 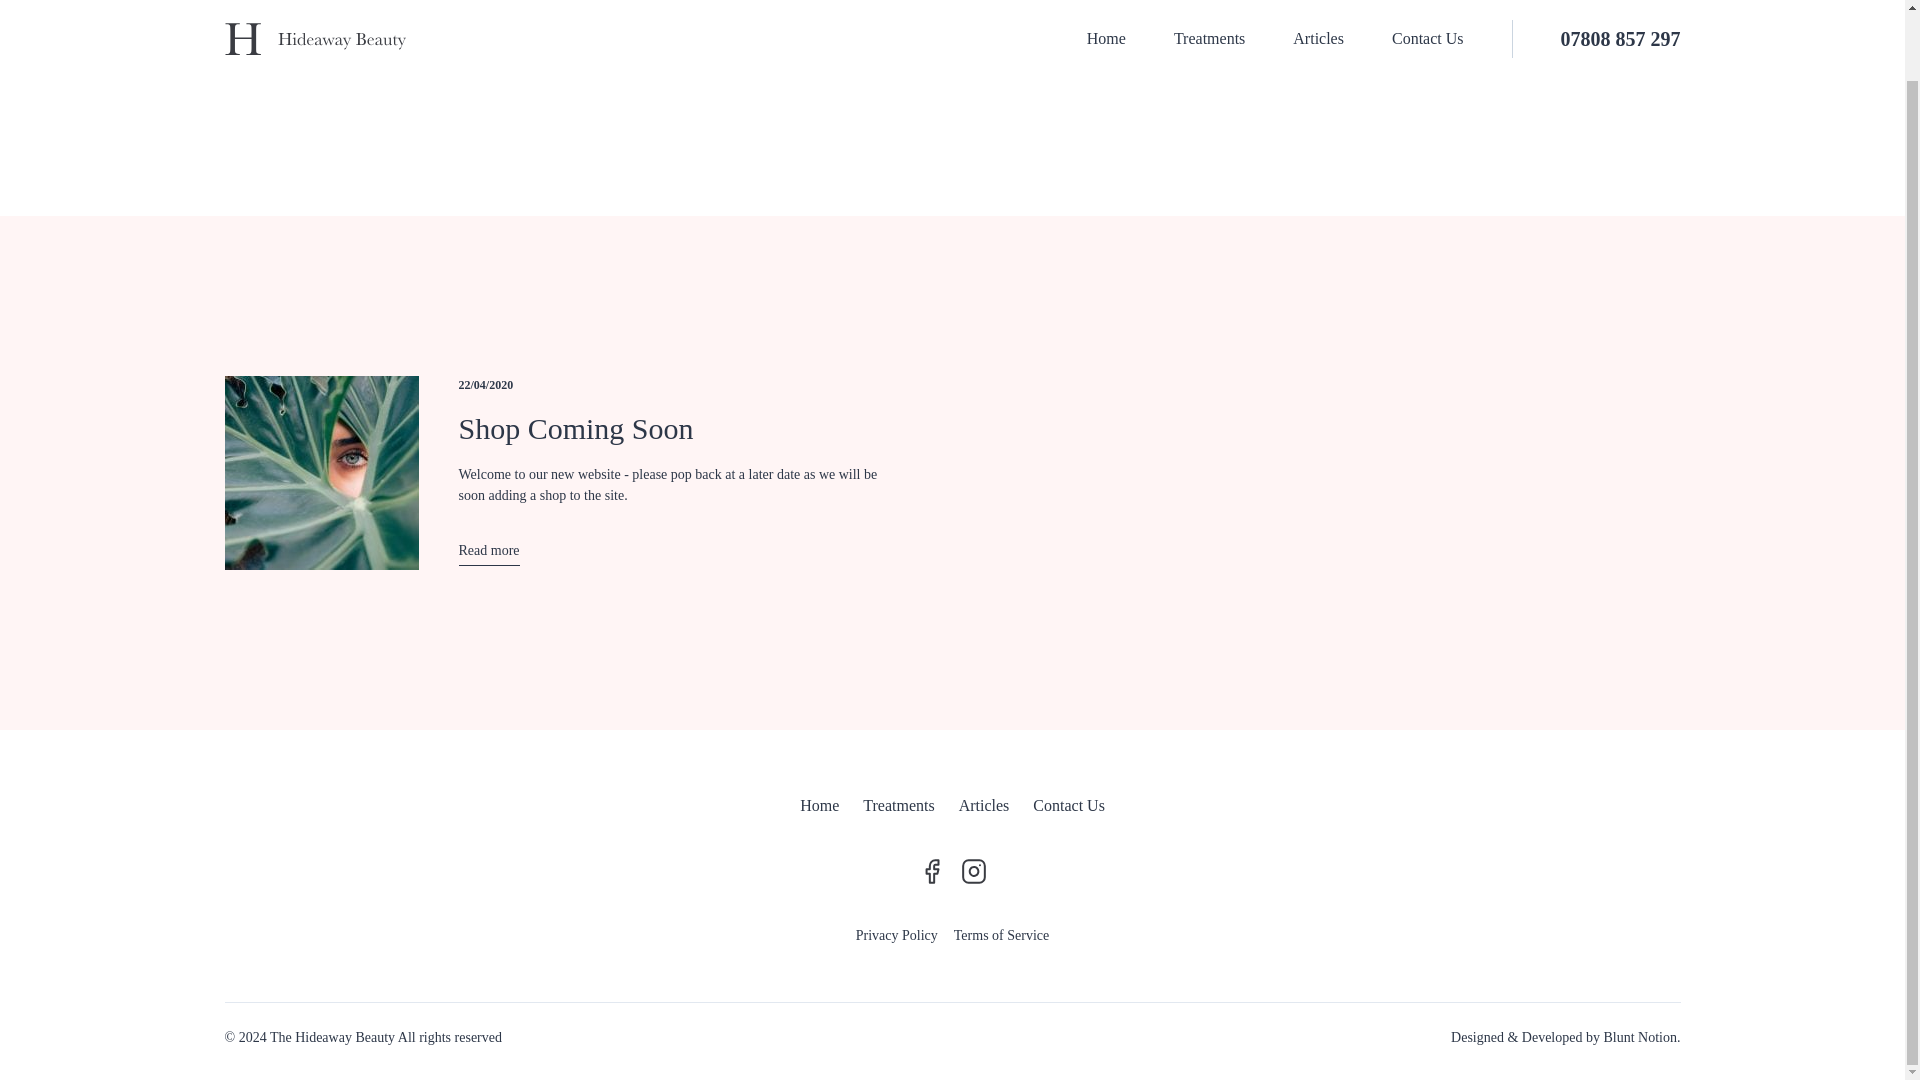 What do you see at coordinates (820, 808) in the screenshot?
I see `Home` at bounding box center [820, 808].